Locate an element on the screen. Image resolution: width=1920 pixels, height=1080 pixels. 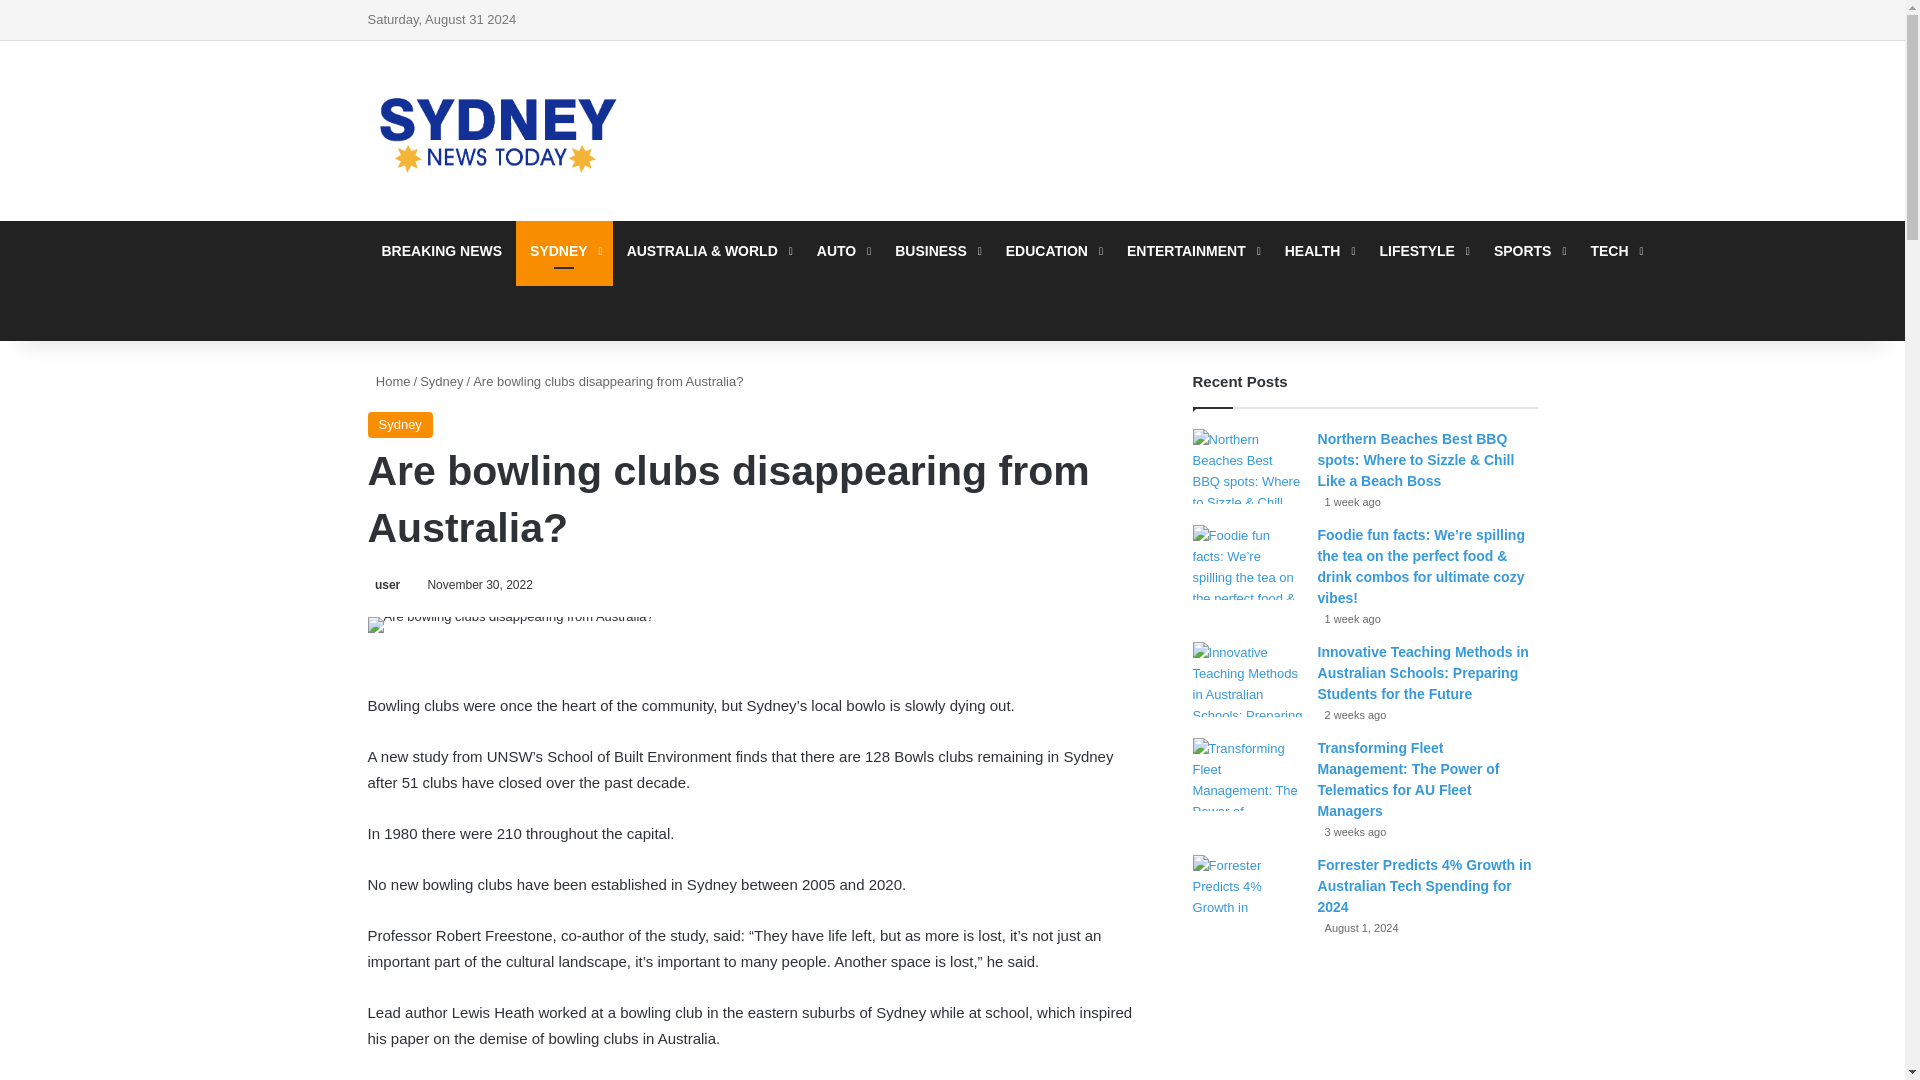
BREAKING NEWS is located at coordinates (442, 250).